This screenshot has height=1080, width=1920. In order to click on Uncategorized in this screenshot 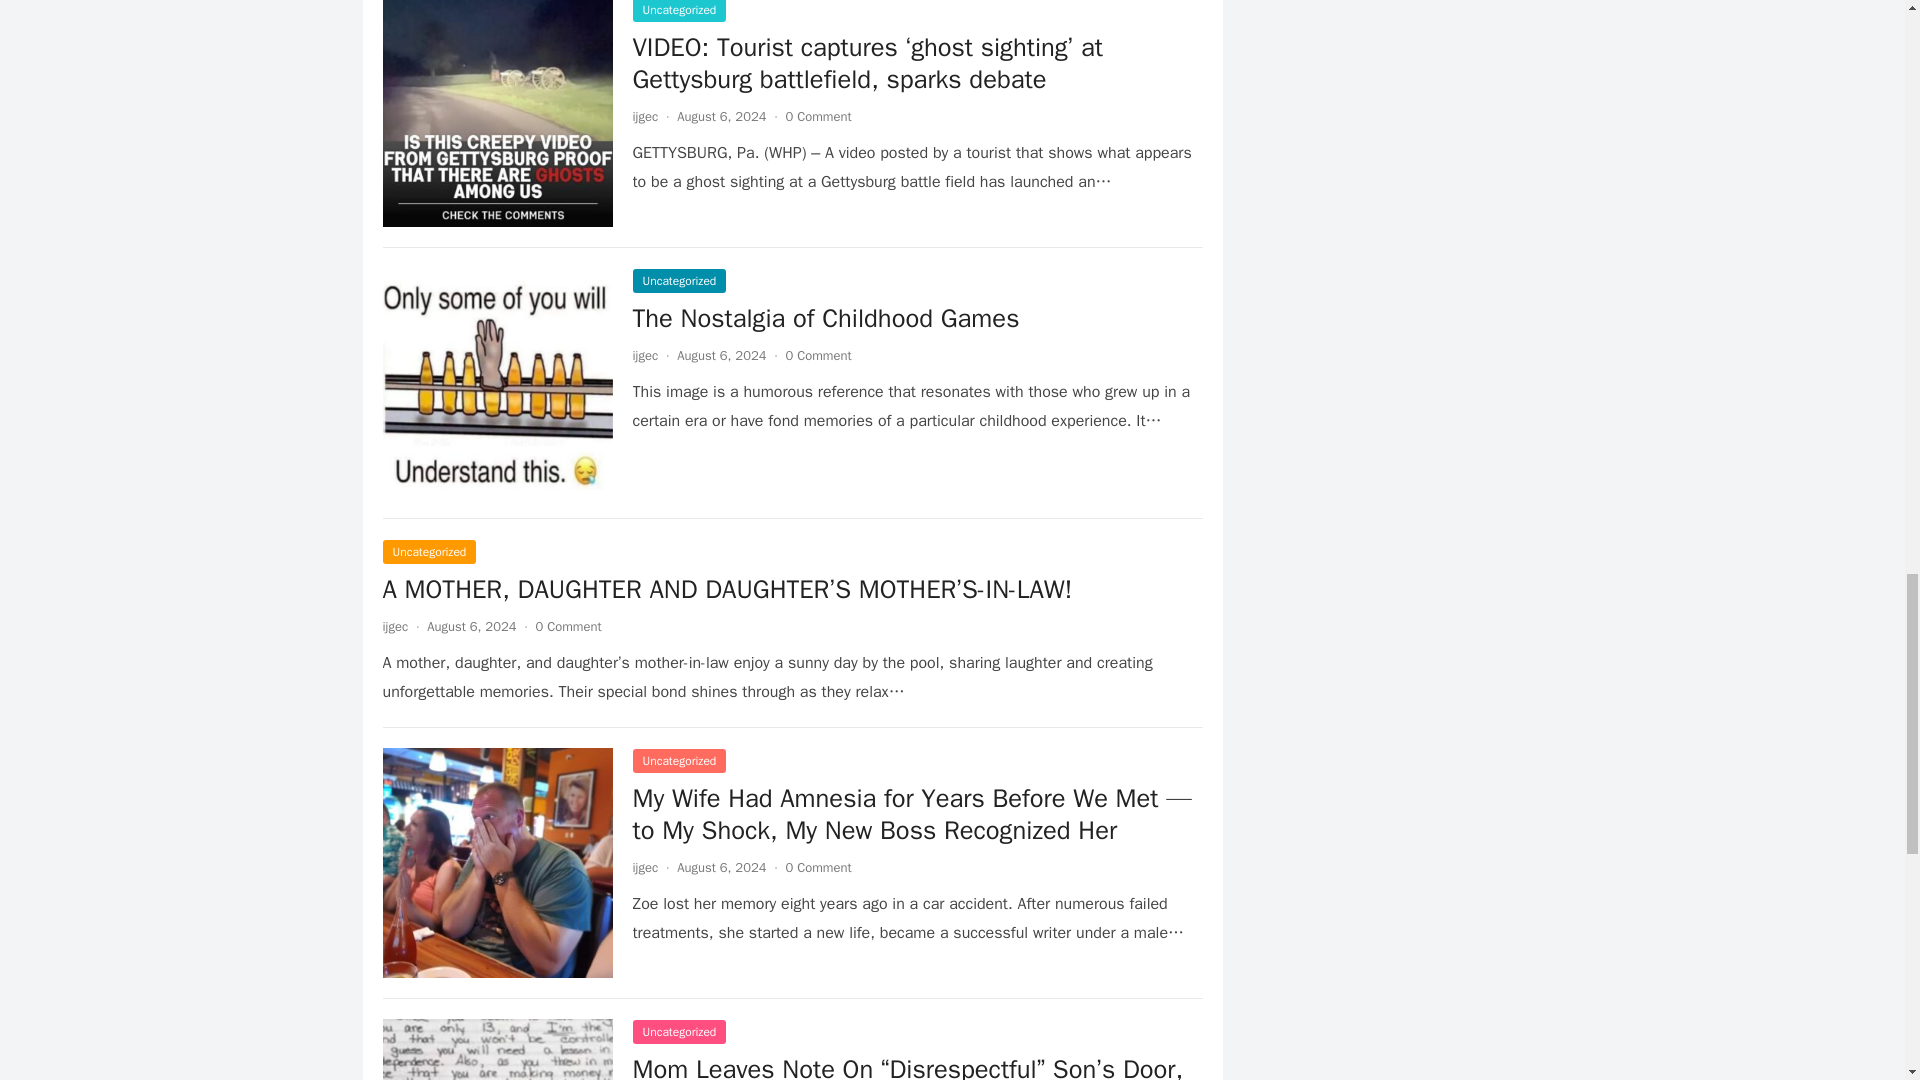, I will do `click(429, 552)`.